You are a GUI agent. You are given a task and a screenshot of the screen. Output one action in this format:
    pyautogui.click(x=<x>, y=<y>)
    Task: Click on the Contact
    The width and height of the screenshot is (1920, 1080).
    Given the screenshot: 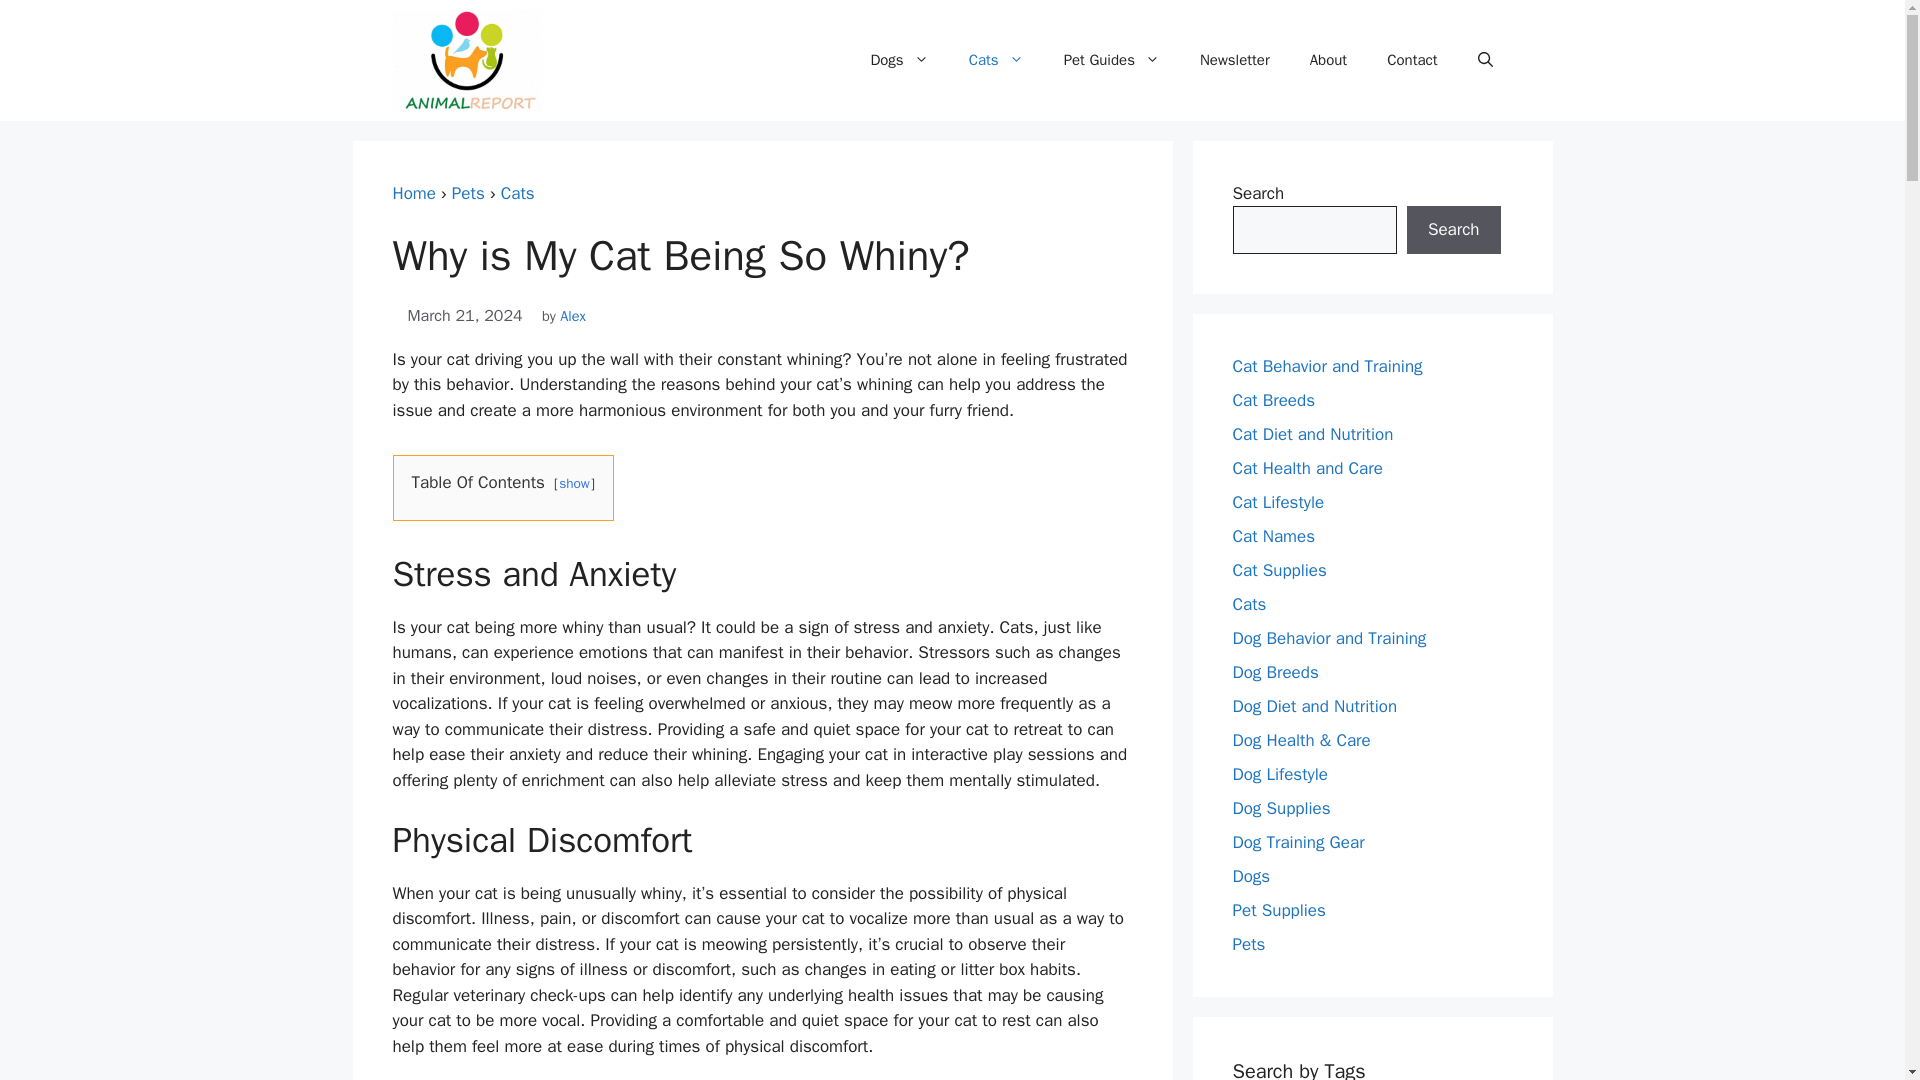 What is the action you would take?
    pyautogui.click(x=1412, y=60)
    